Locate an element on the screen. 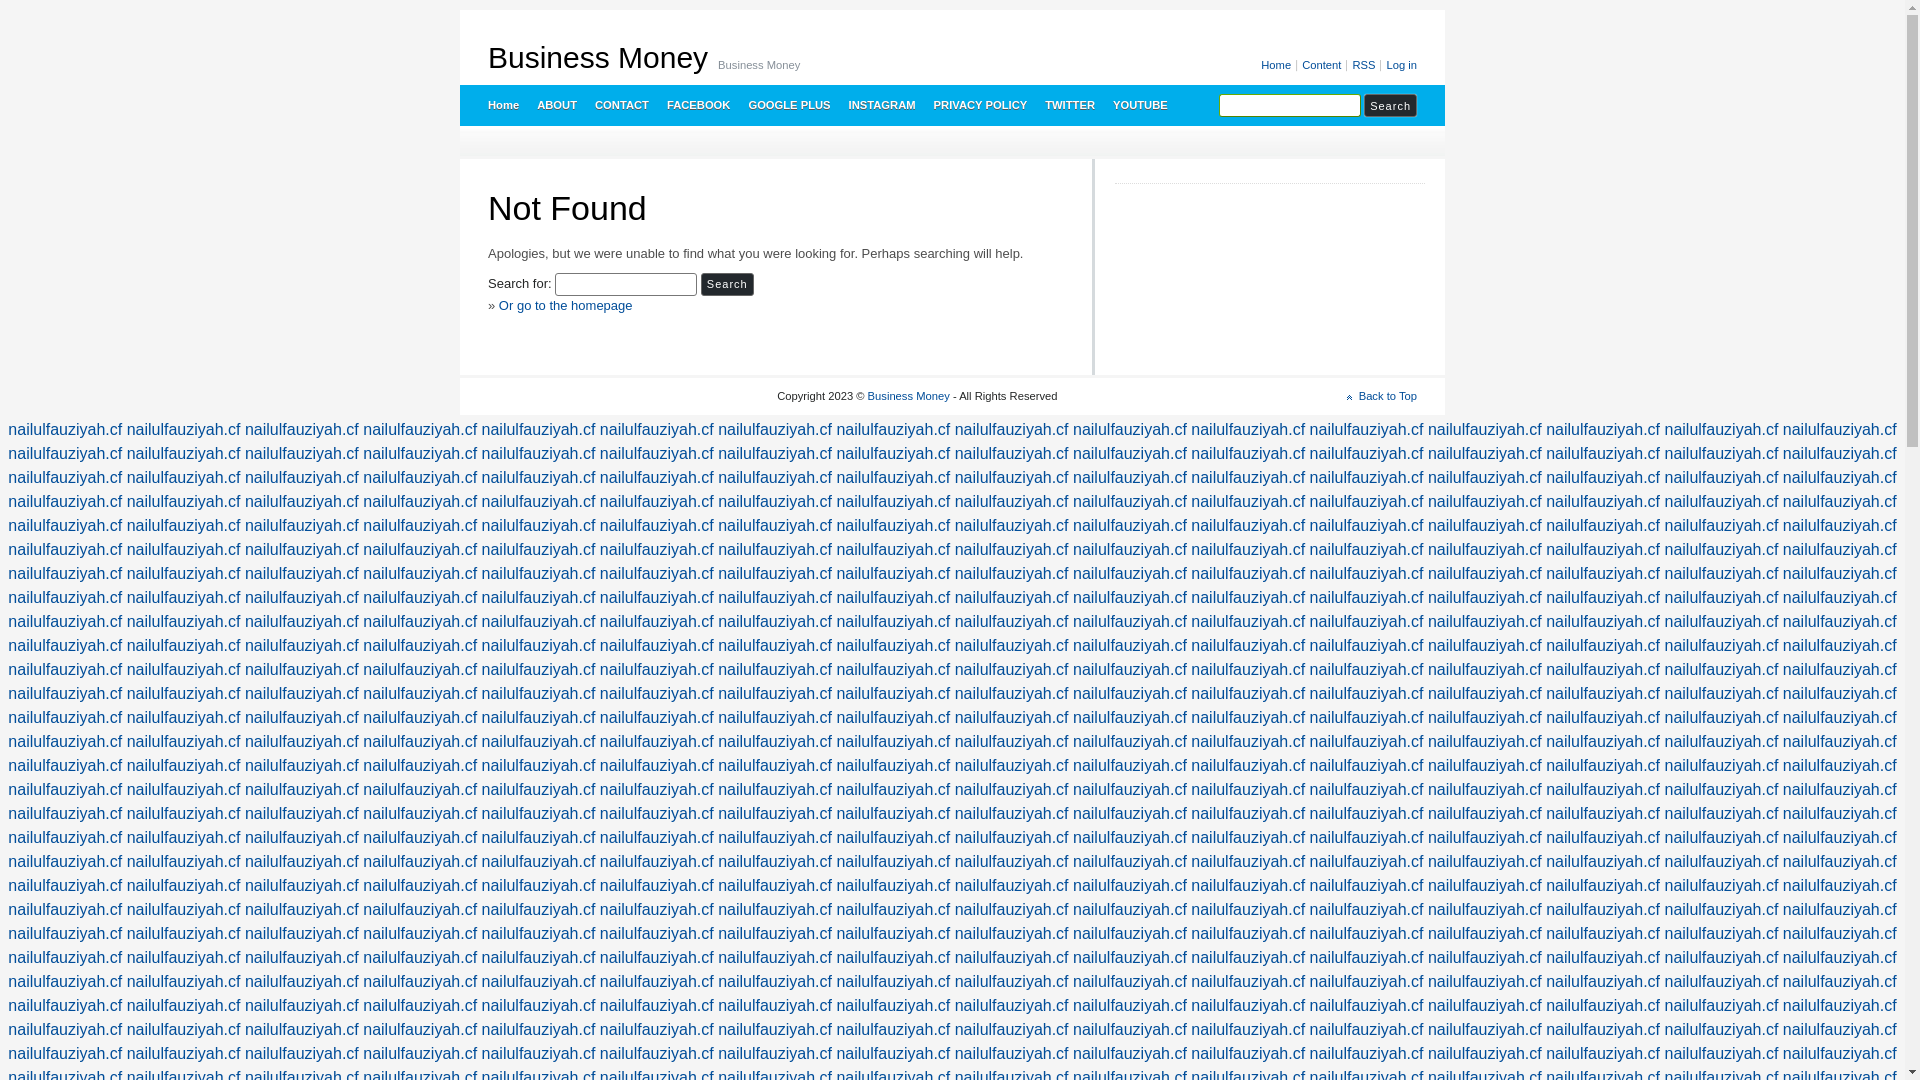  nailulfauziyah.cf is located at coordinates (1130, 814).